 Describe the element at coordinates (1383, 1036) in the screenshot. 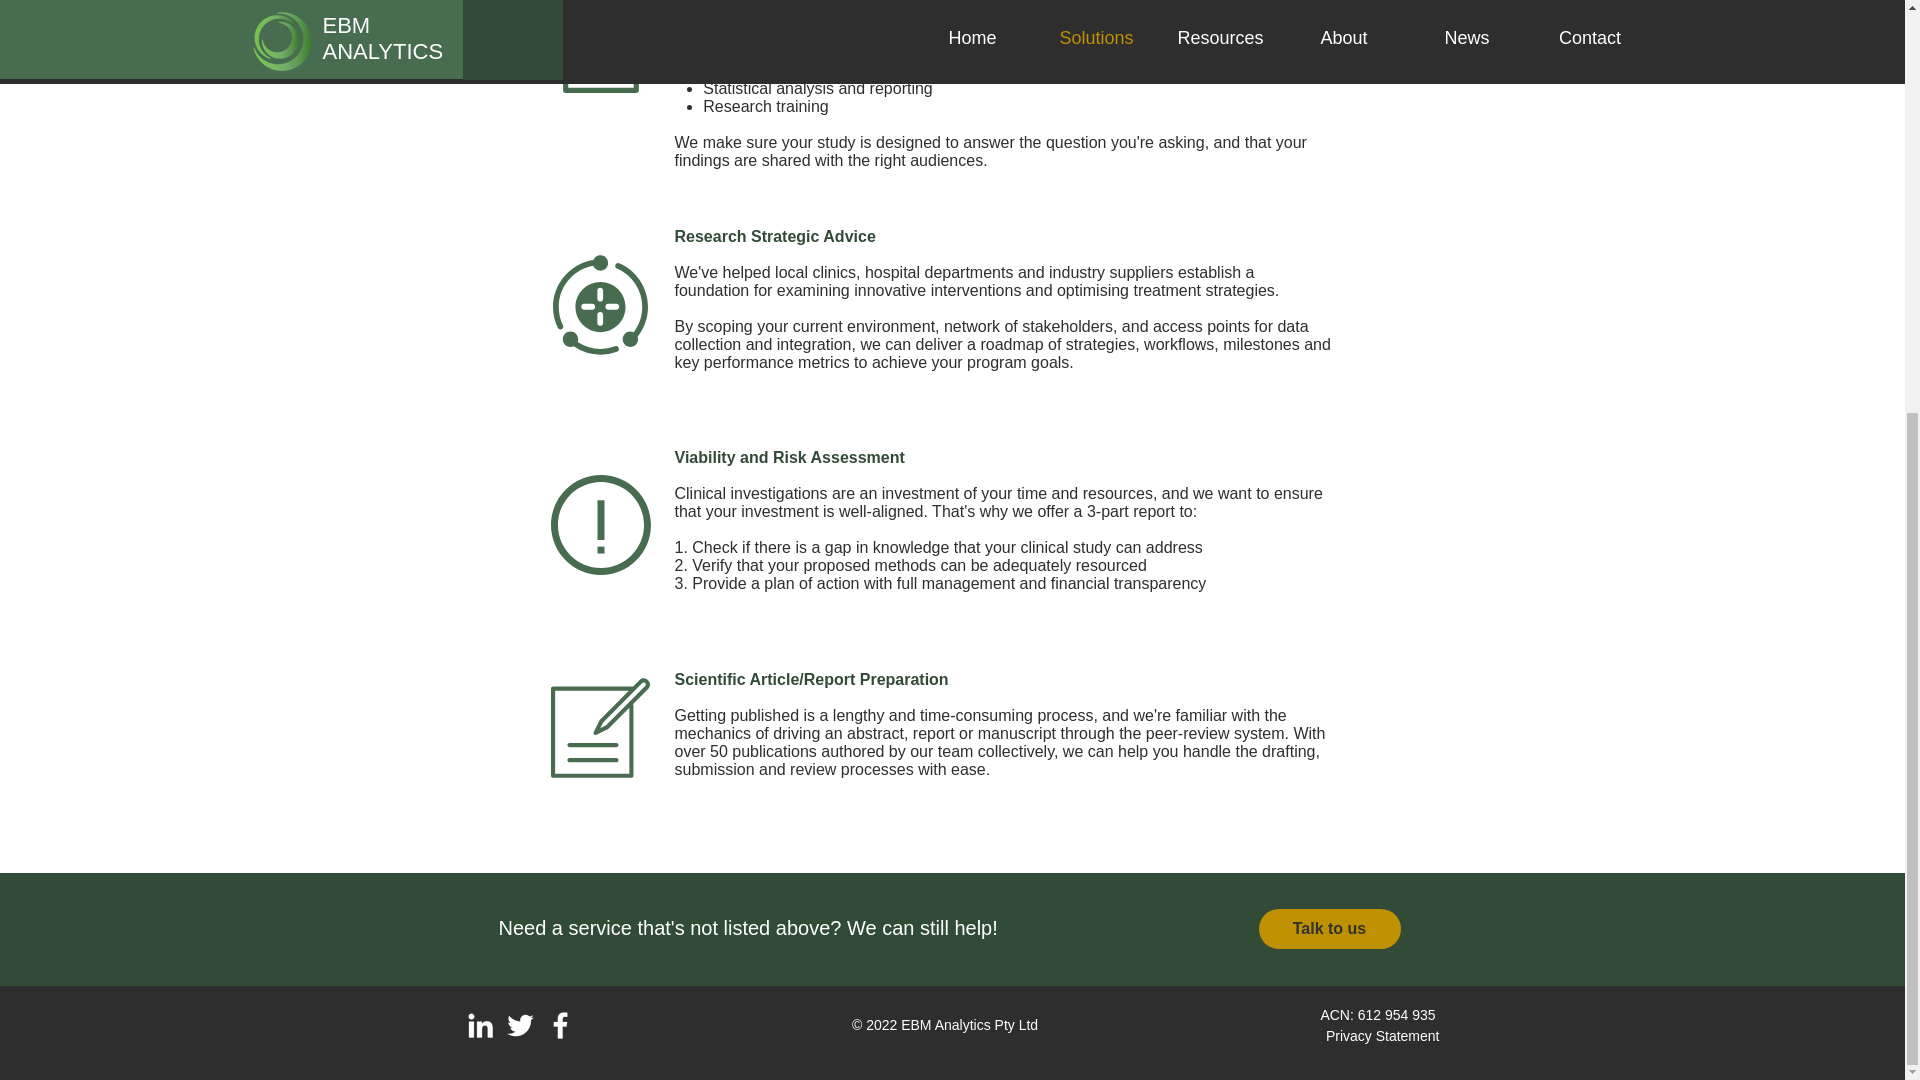

I see `Privacy Statement` at that location.